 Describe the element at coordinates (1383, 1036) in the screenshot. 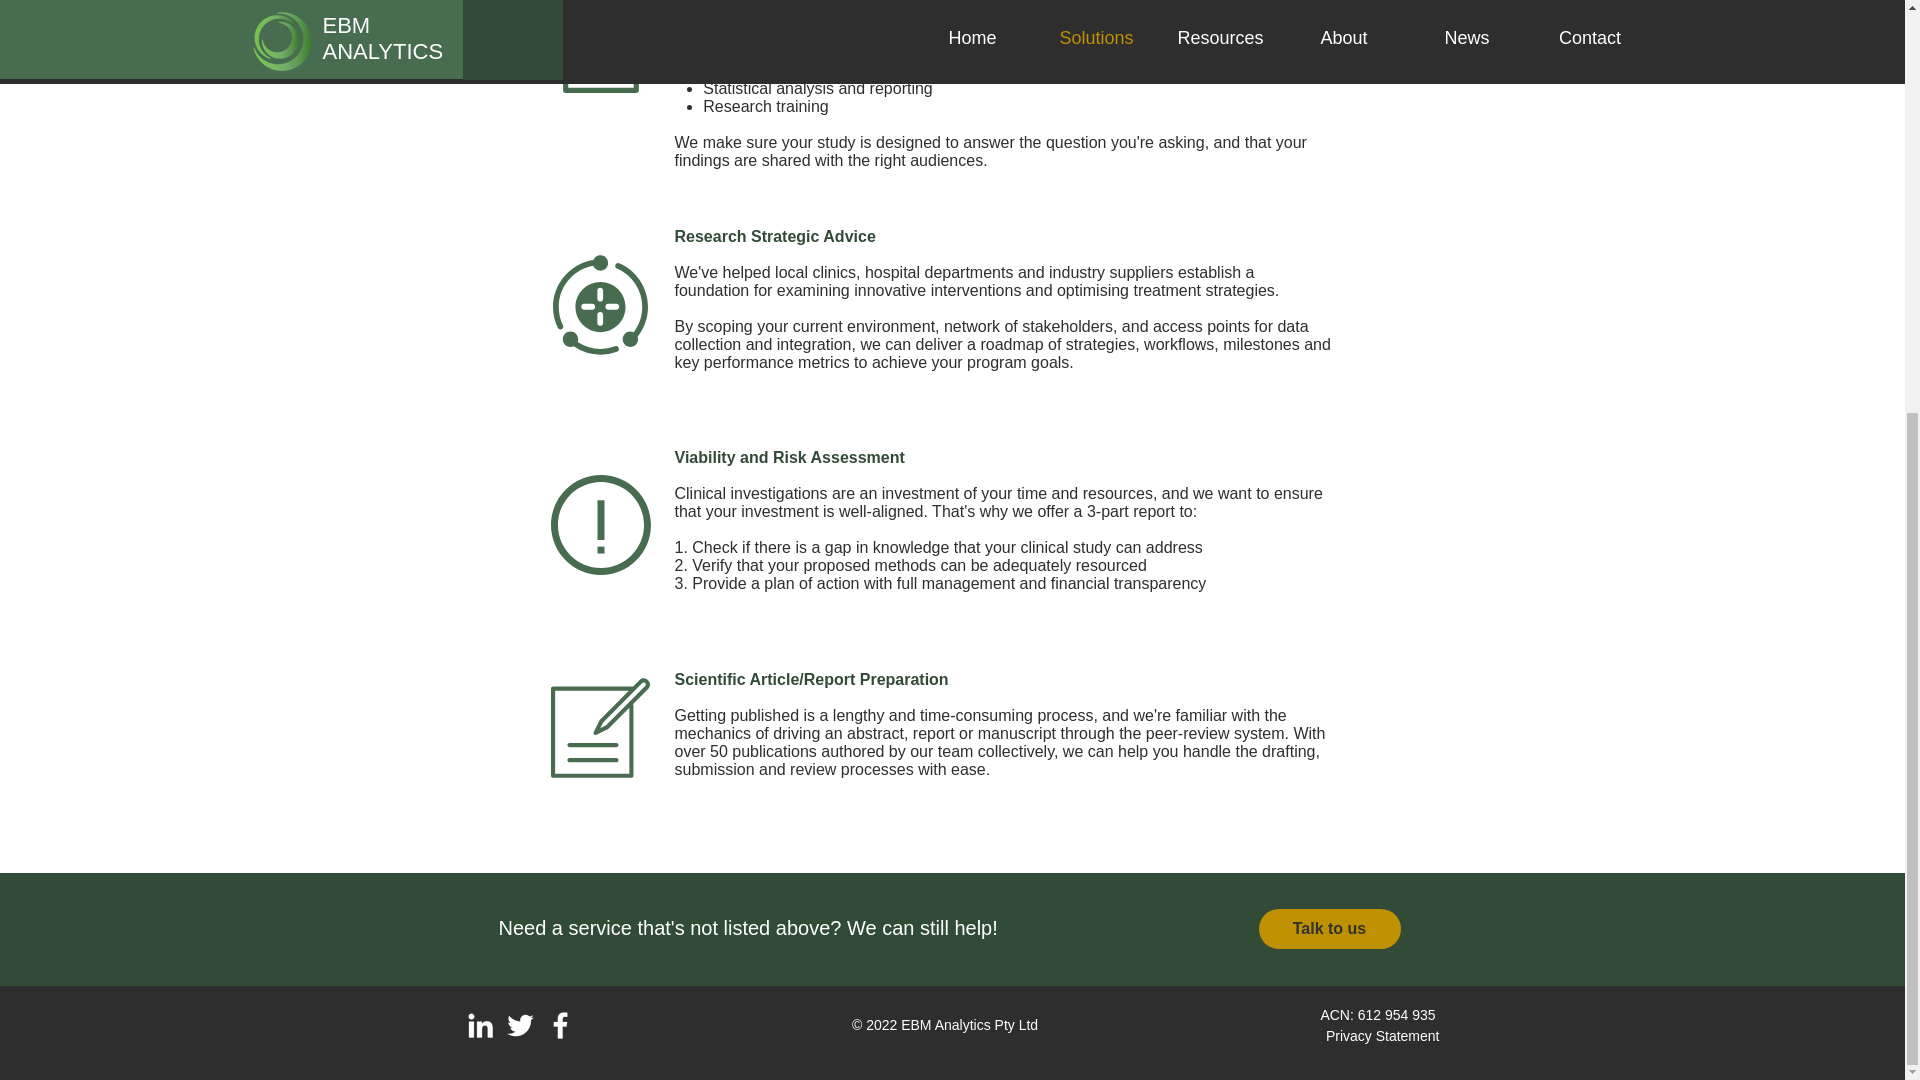

I see `Privacy Statement` at that location.